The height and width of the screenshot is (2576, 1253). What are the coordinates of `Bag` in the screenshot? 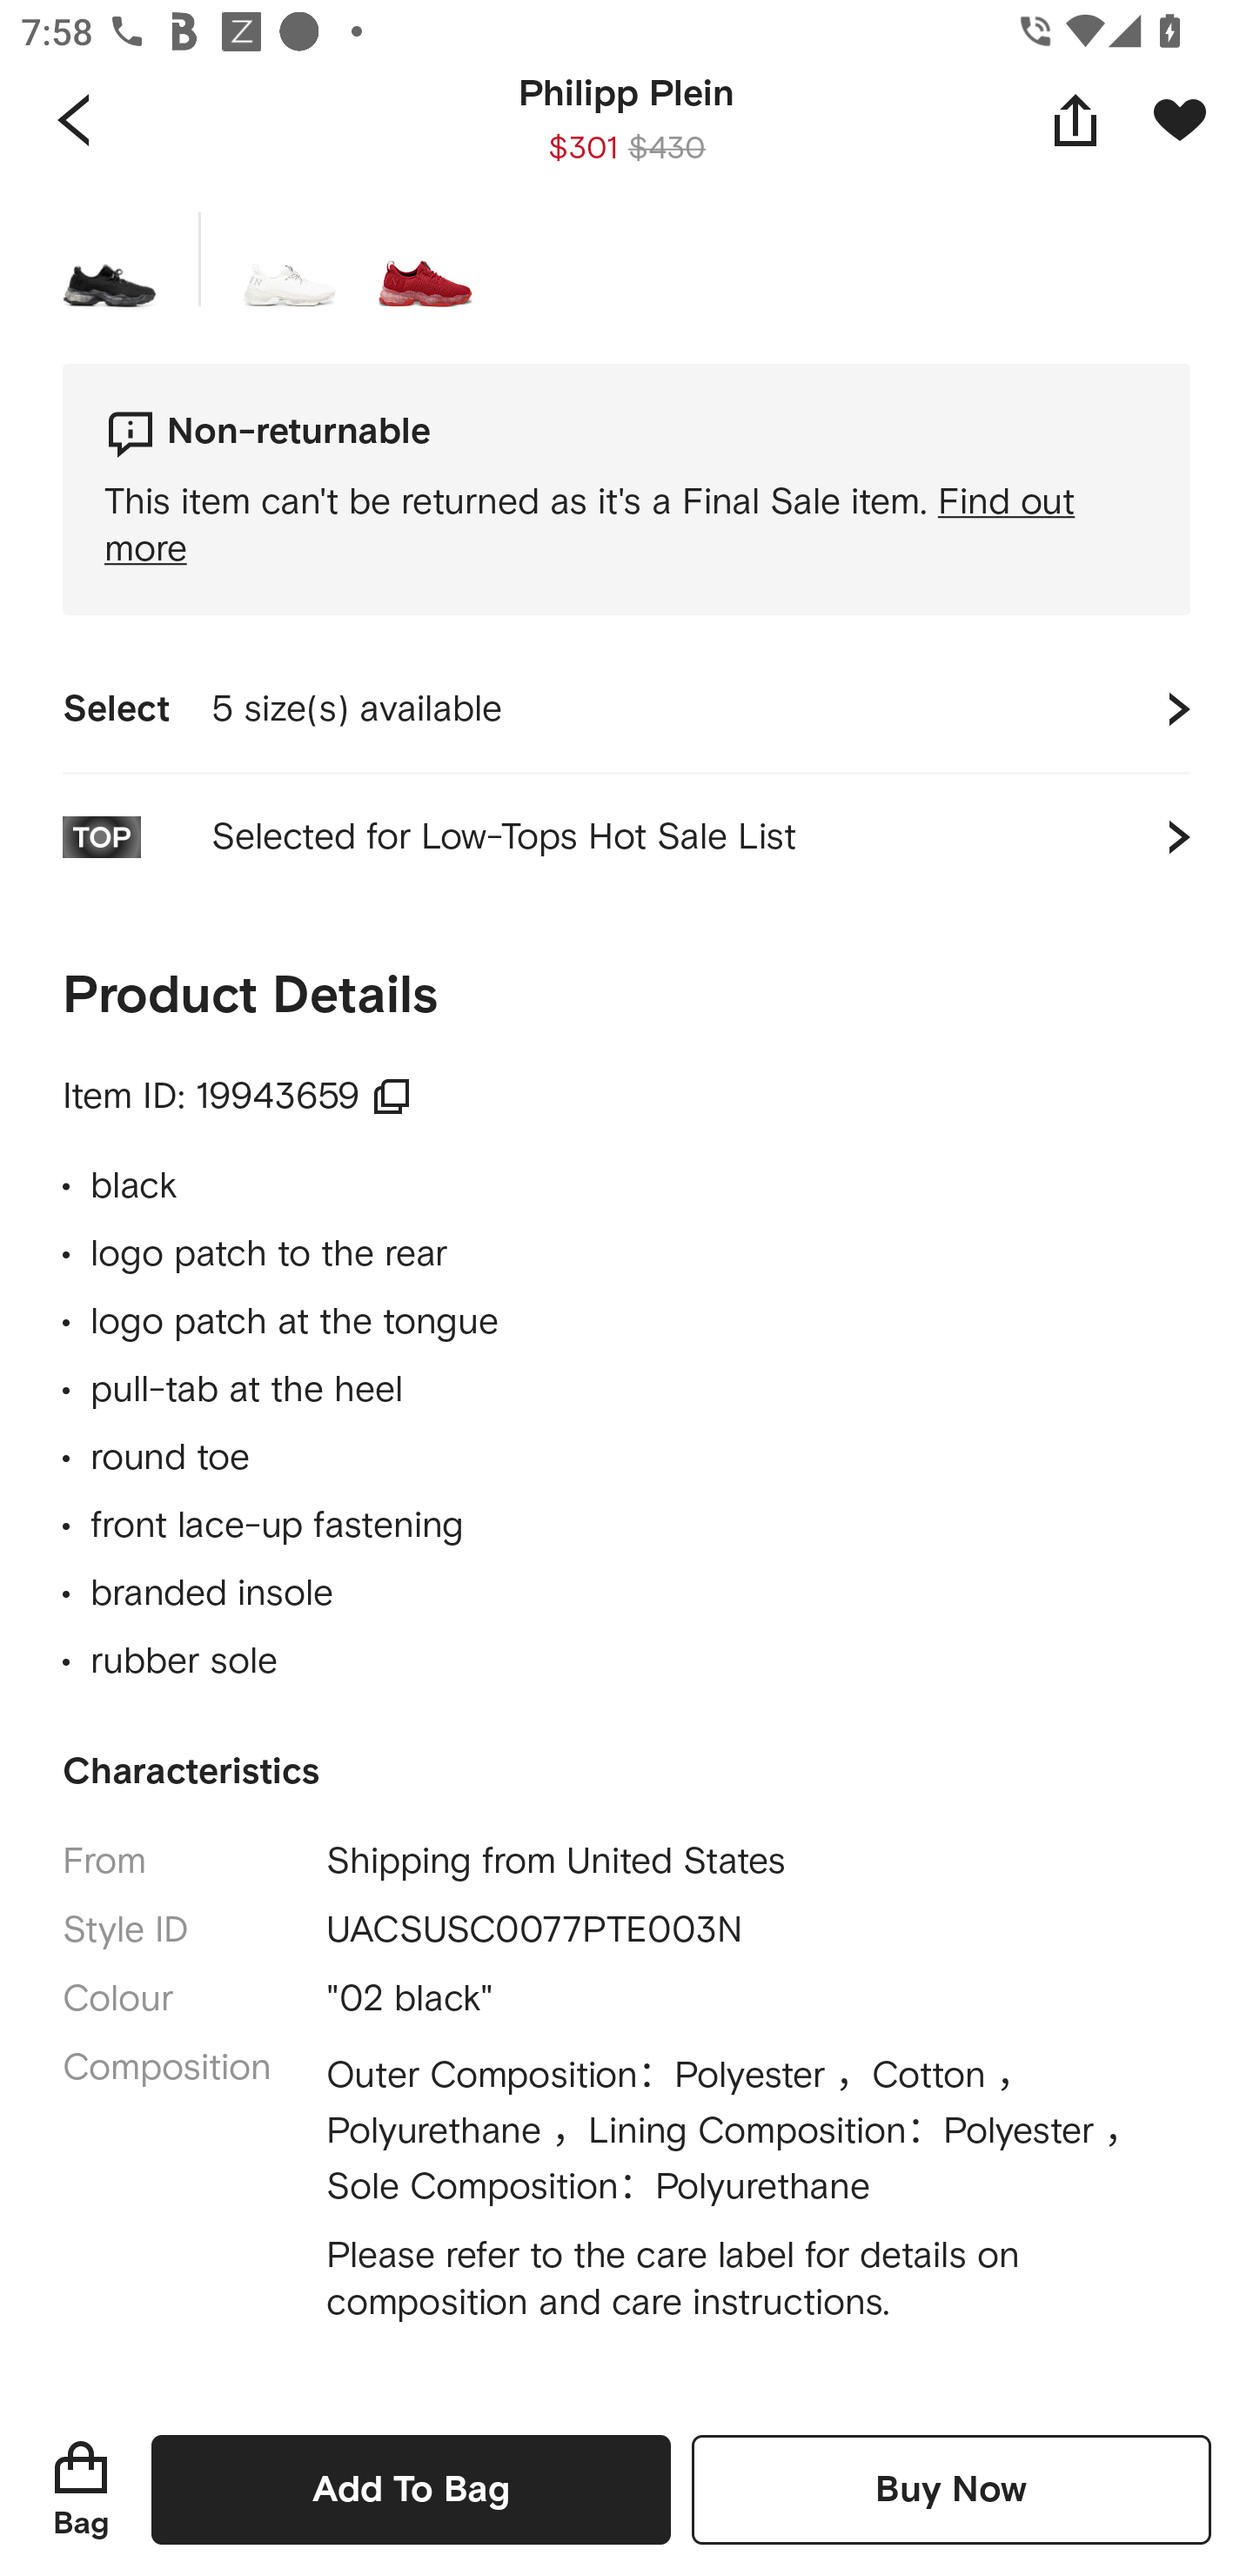 It's located at (81, 2489).